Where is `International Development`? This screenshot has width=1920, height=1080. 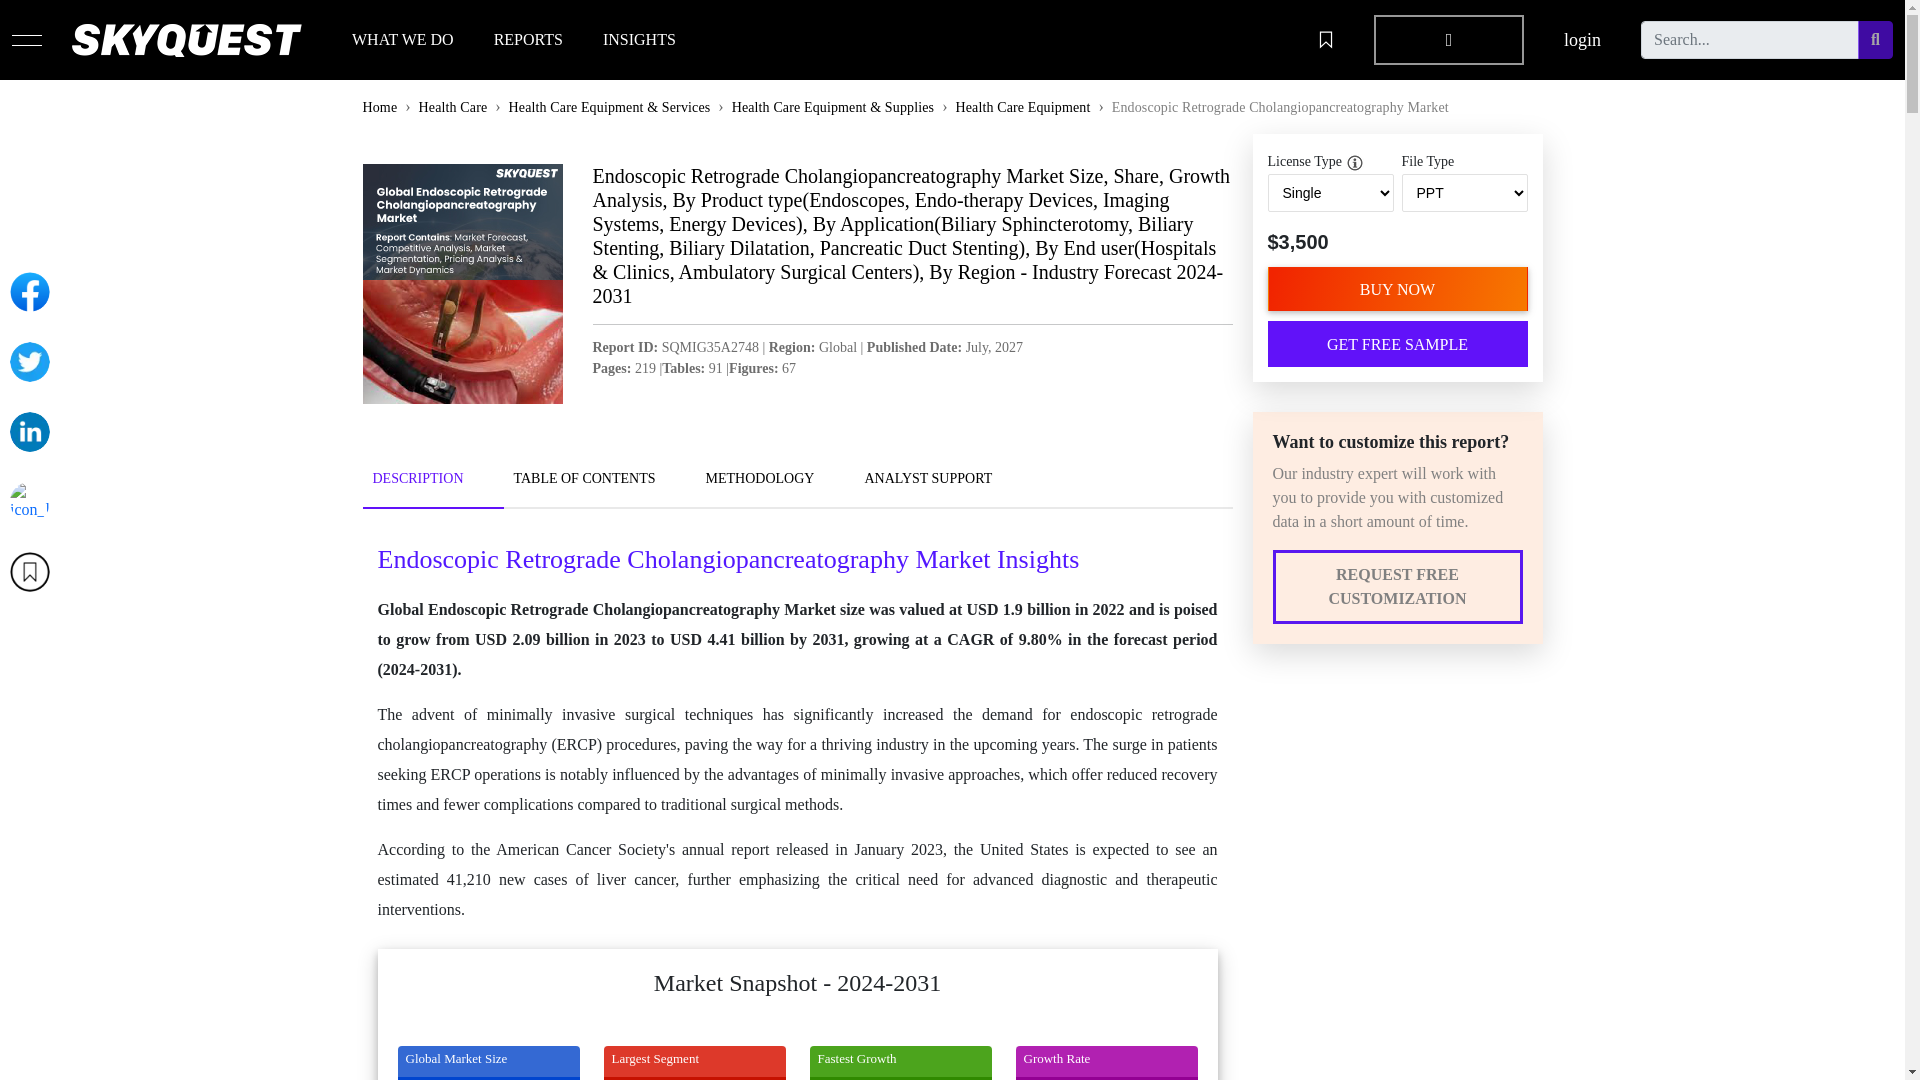
International Development is located at coordinates (762, 792).